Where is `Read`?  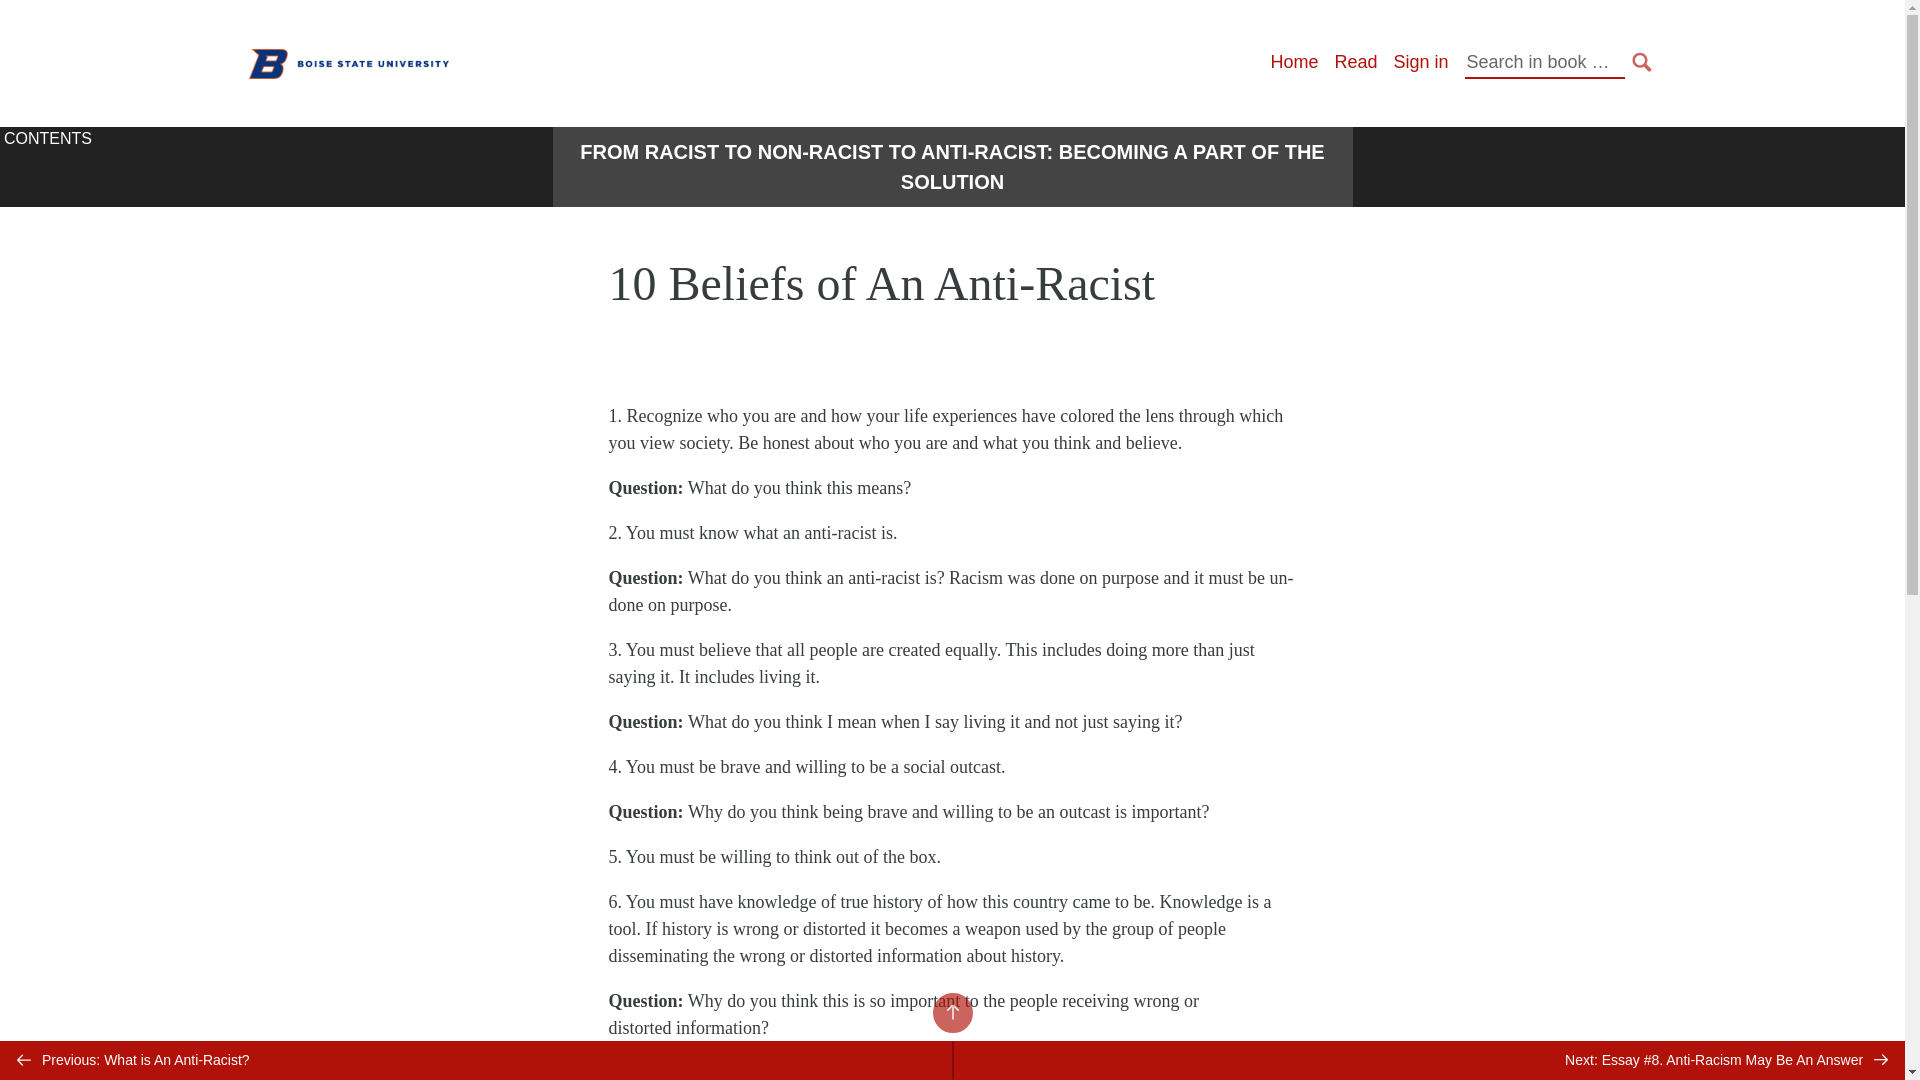
Read is located at coordinates (1355, 62).